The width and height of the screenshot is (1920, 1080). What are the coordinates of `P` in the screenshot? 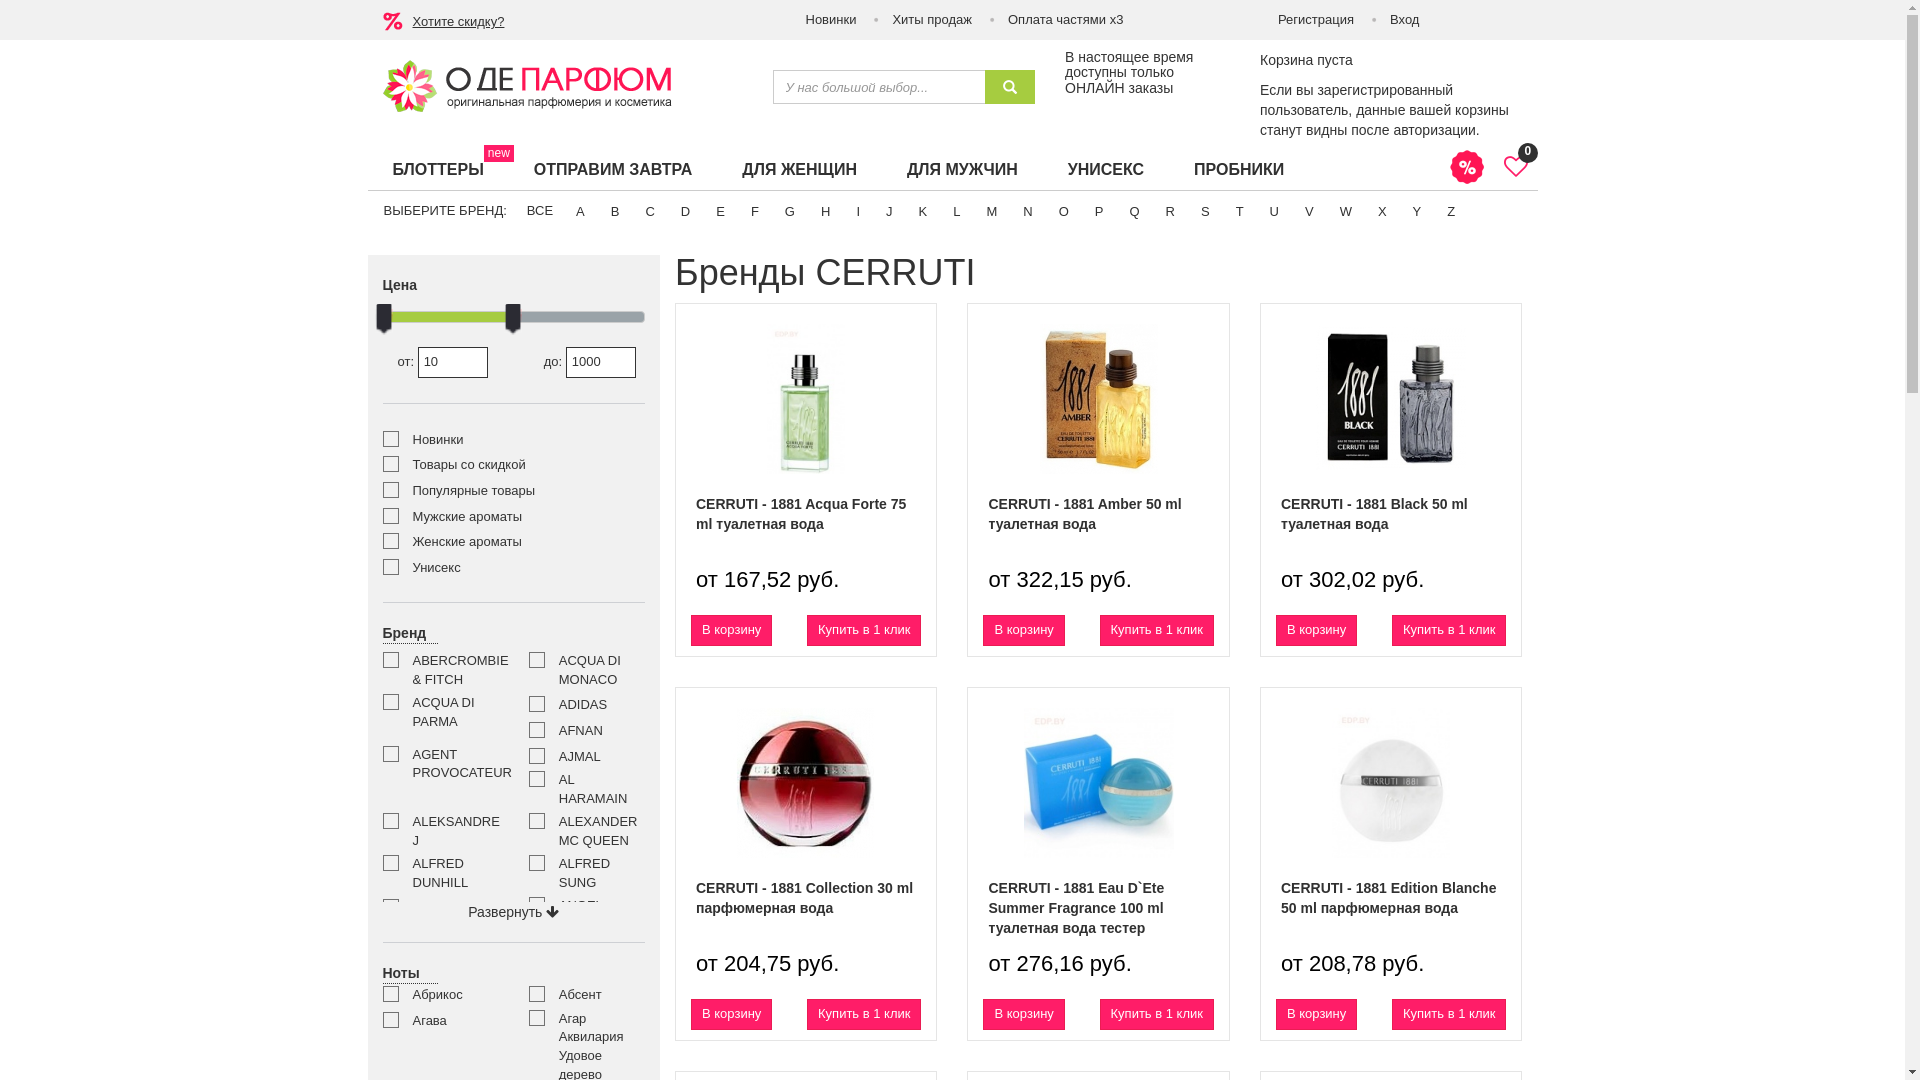 It's located at (1100, 212).